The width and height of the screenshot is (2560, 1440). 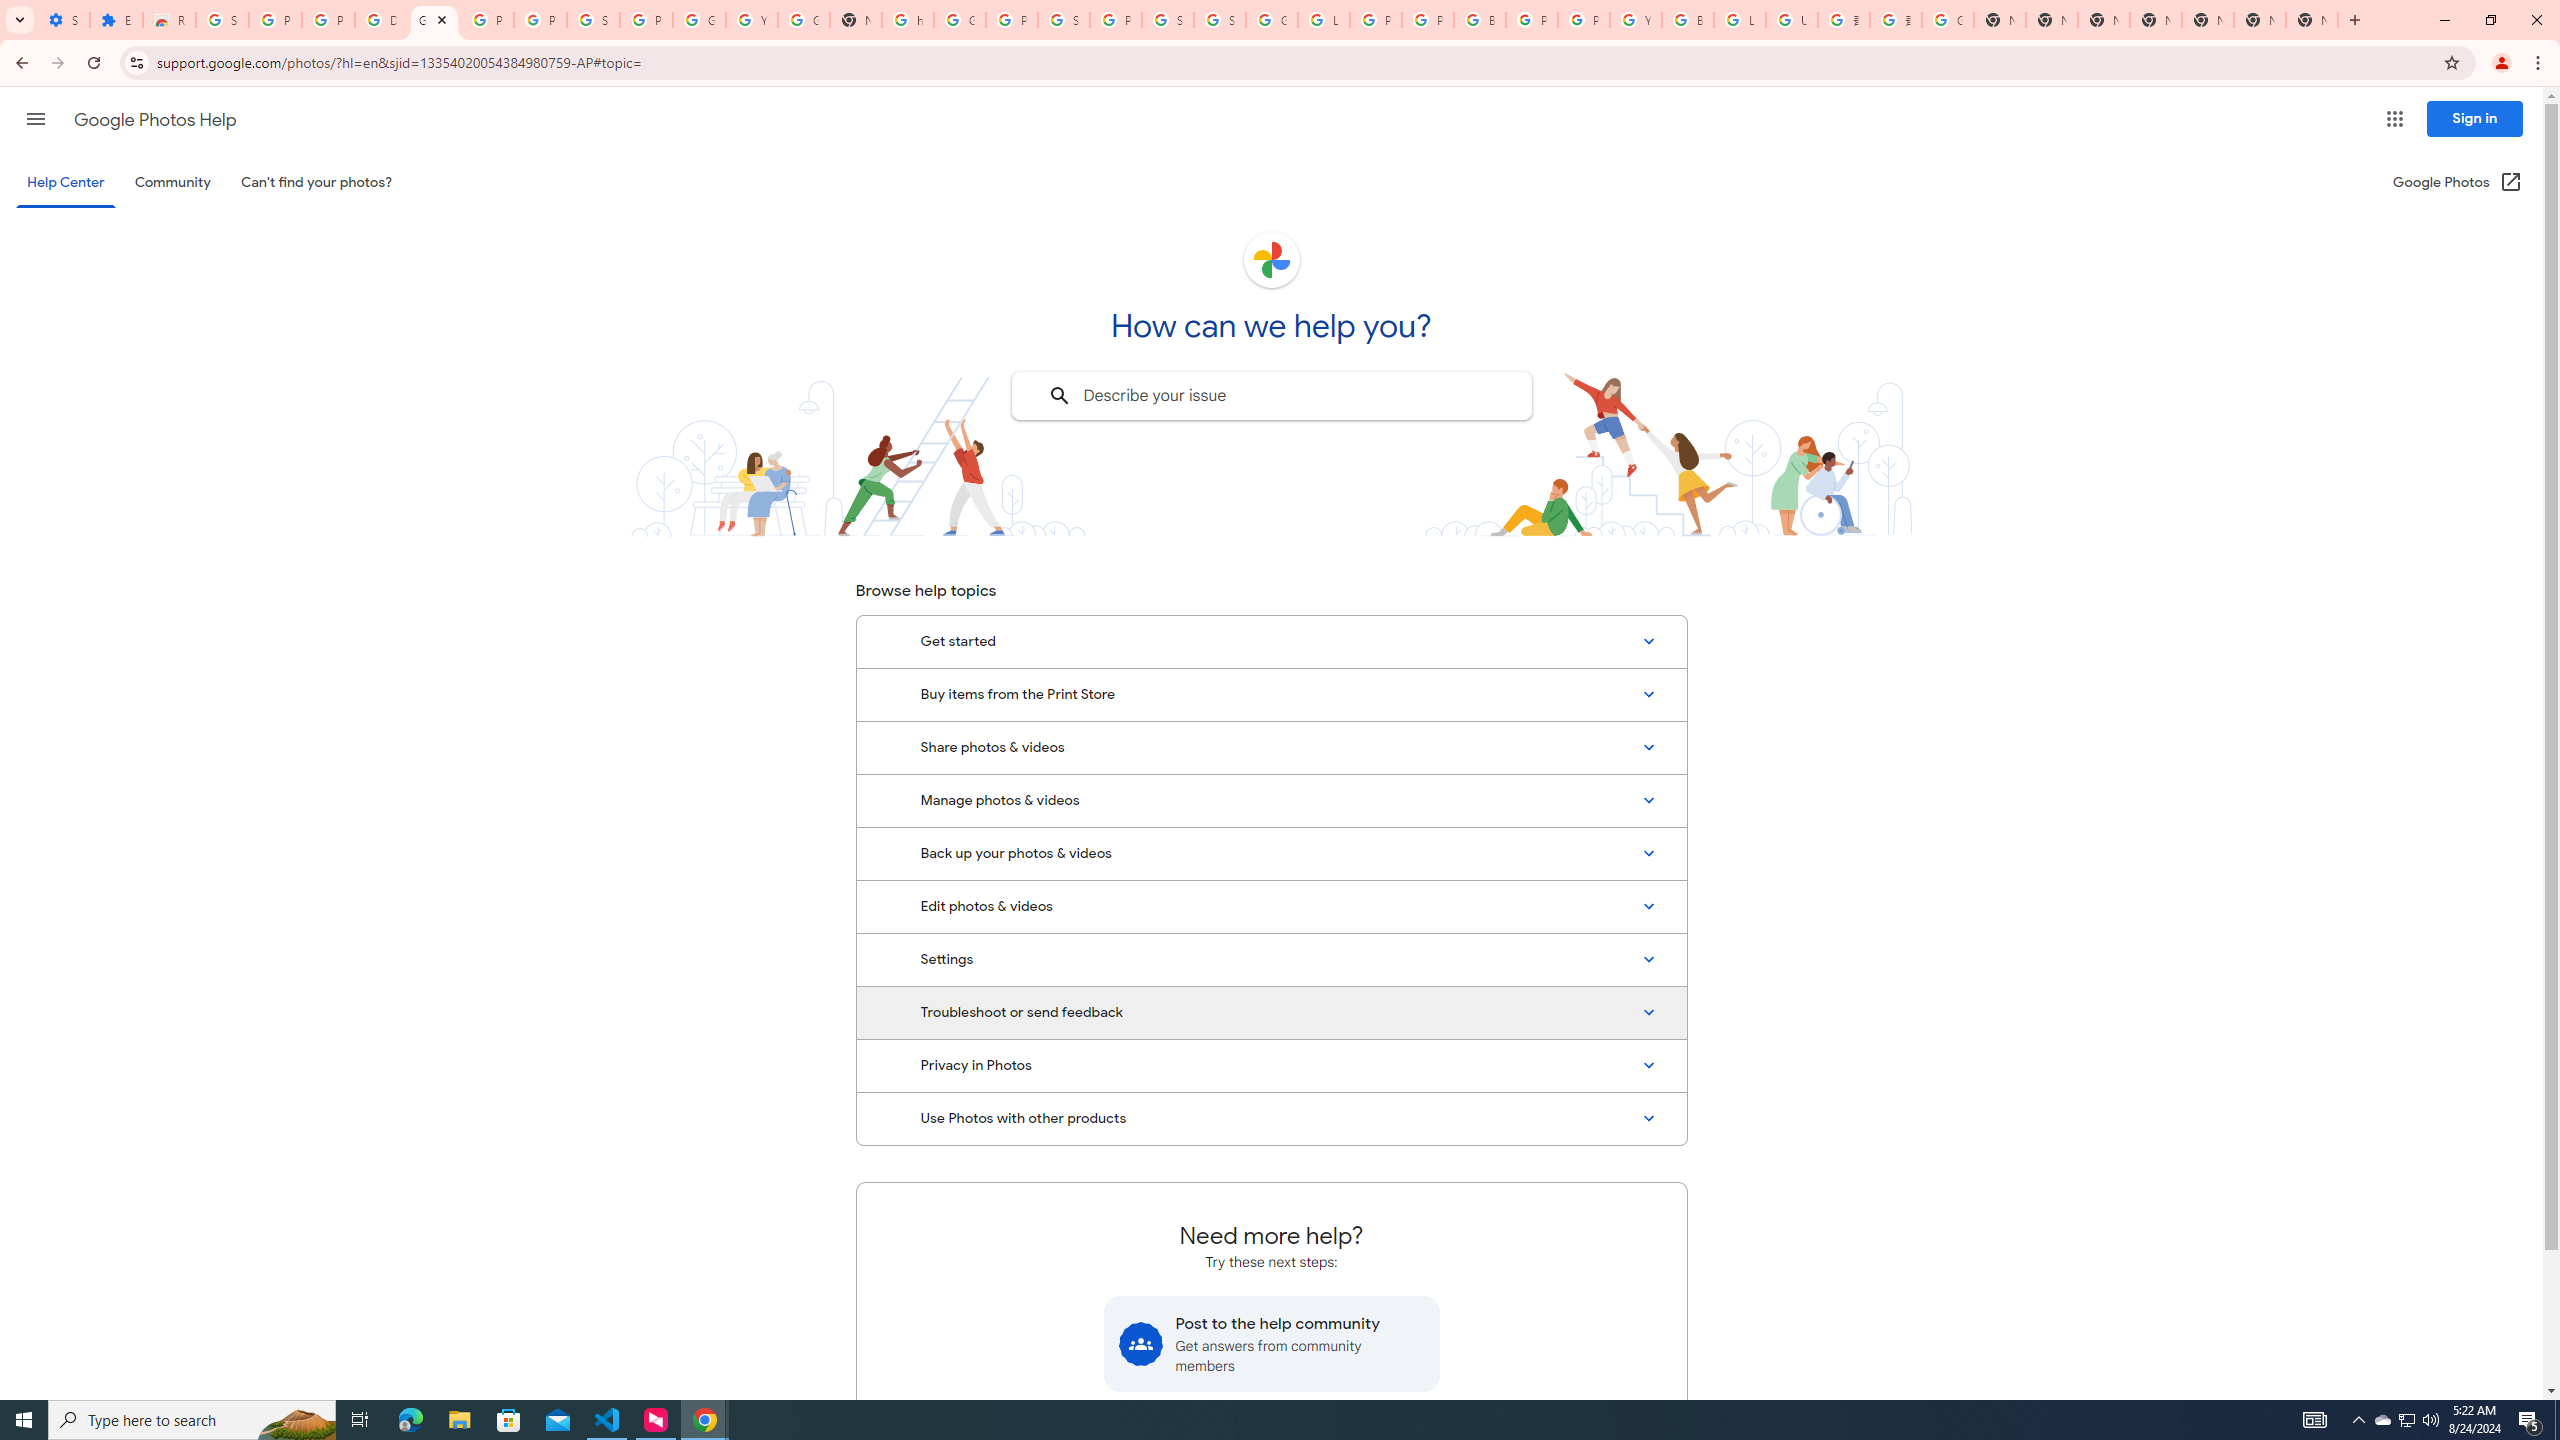 I want to click on Share photos & videos, so click(x=1271, y=748).